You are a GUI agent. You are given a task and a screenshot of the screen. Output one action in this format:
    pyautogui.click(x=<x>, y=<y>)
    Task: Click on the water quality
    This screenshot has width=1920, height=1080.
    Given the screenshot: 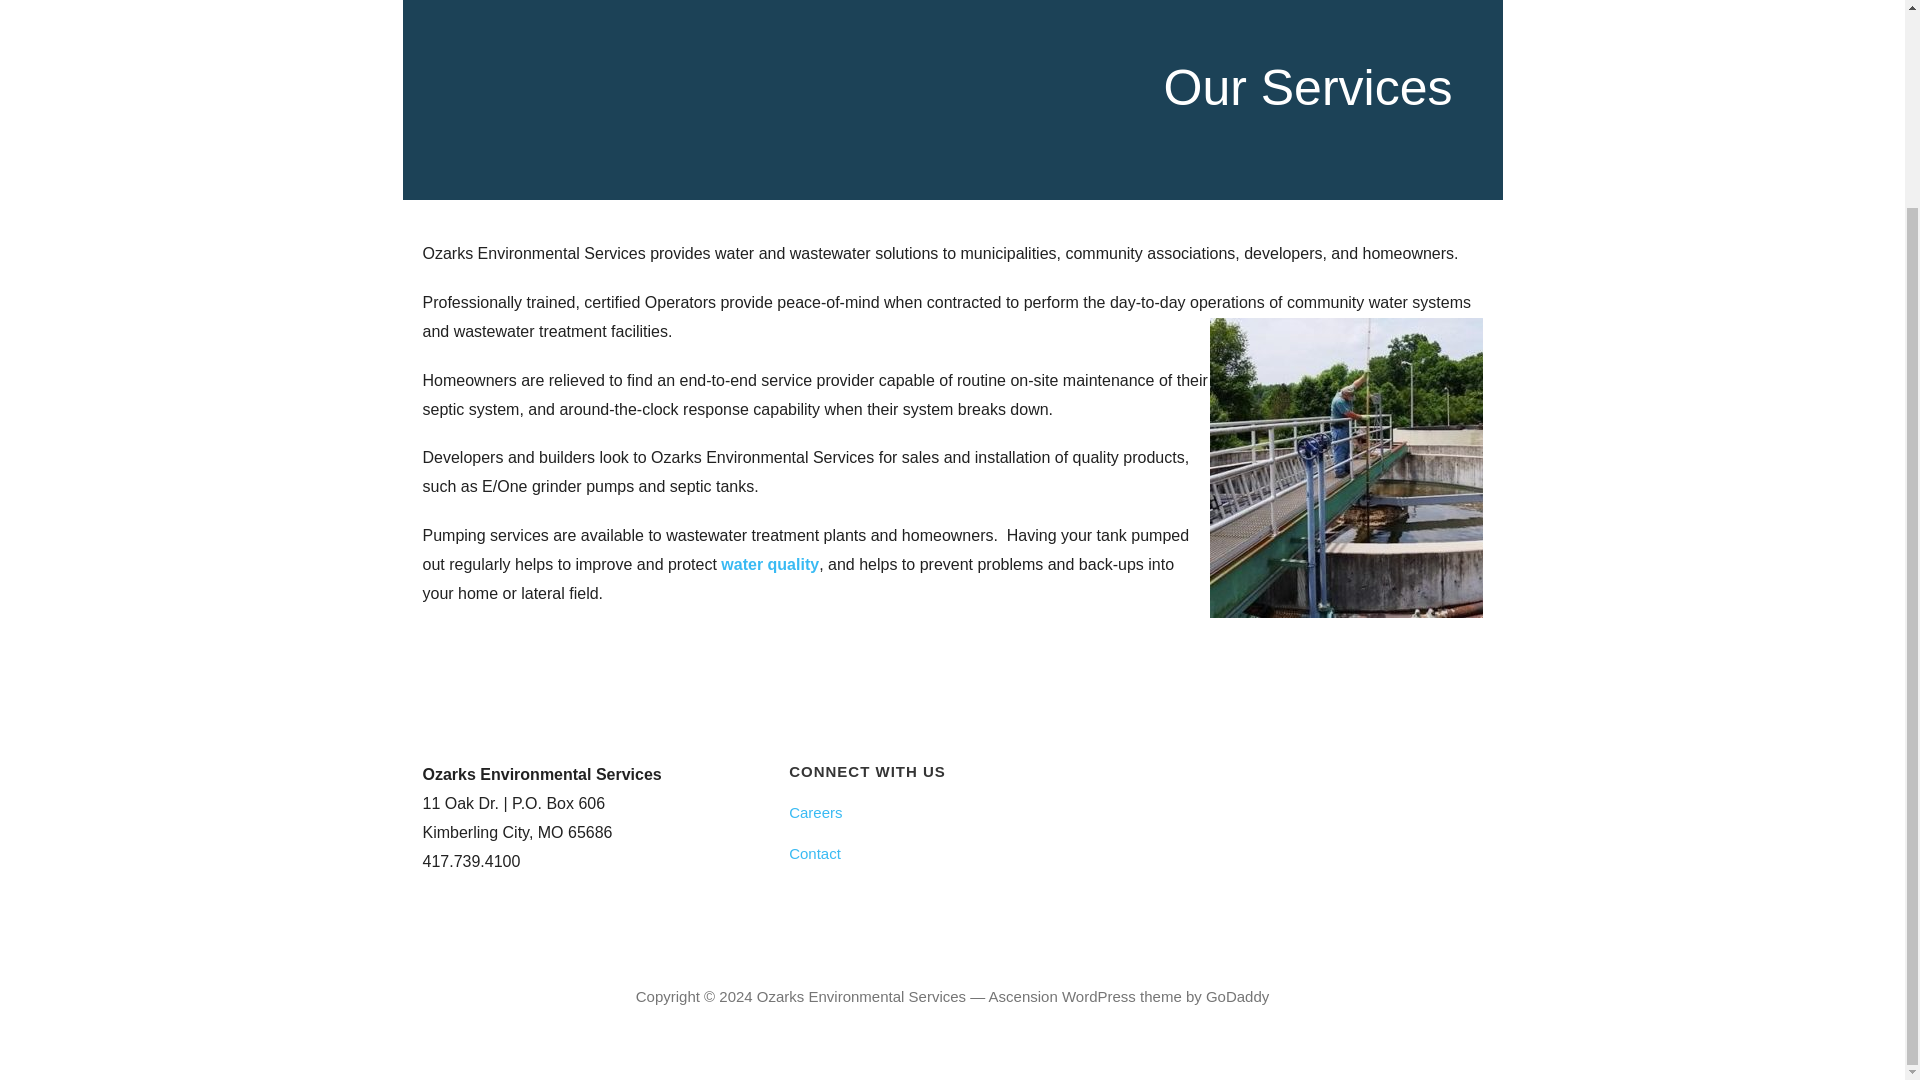 What is the action you would take?
    pyautogui.click(x=770, y=564)
    